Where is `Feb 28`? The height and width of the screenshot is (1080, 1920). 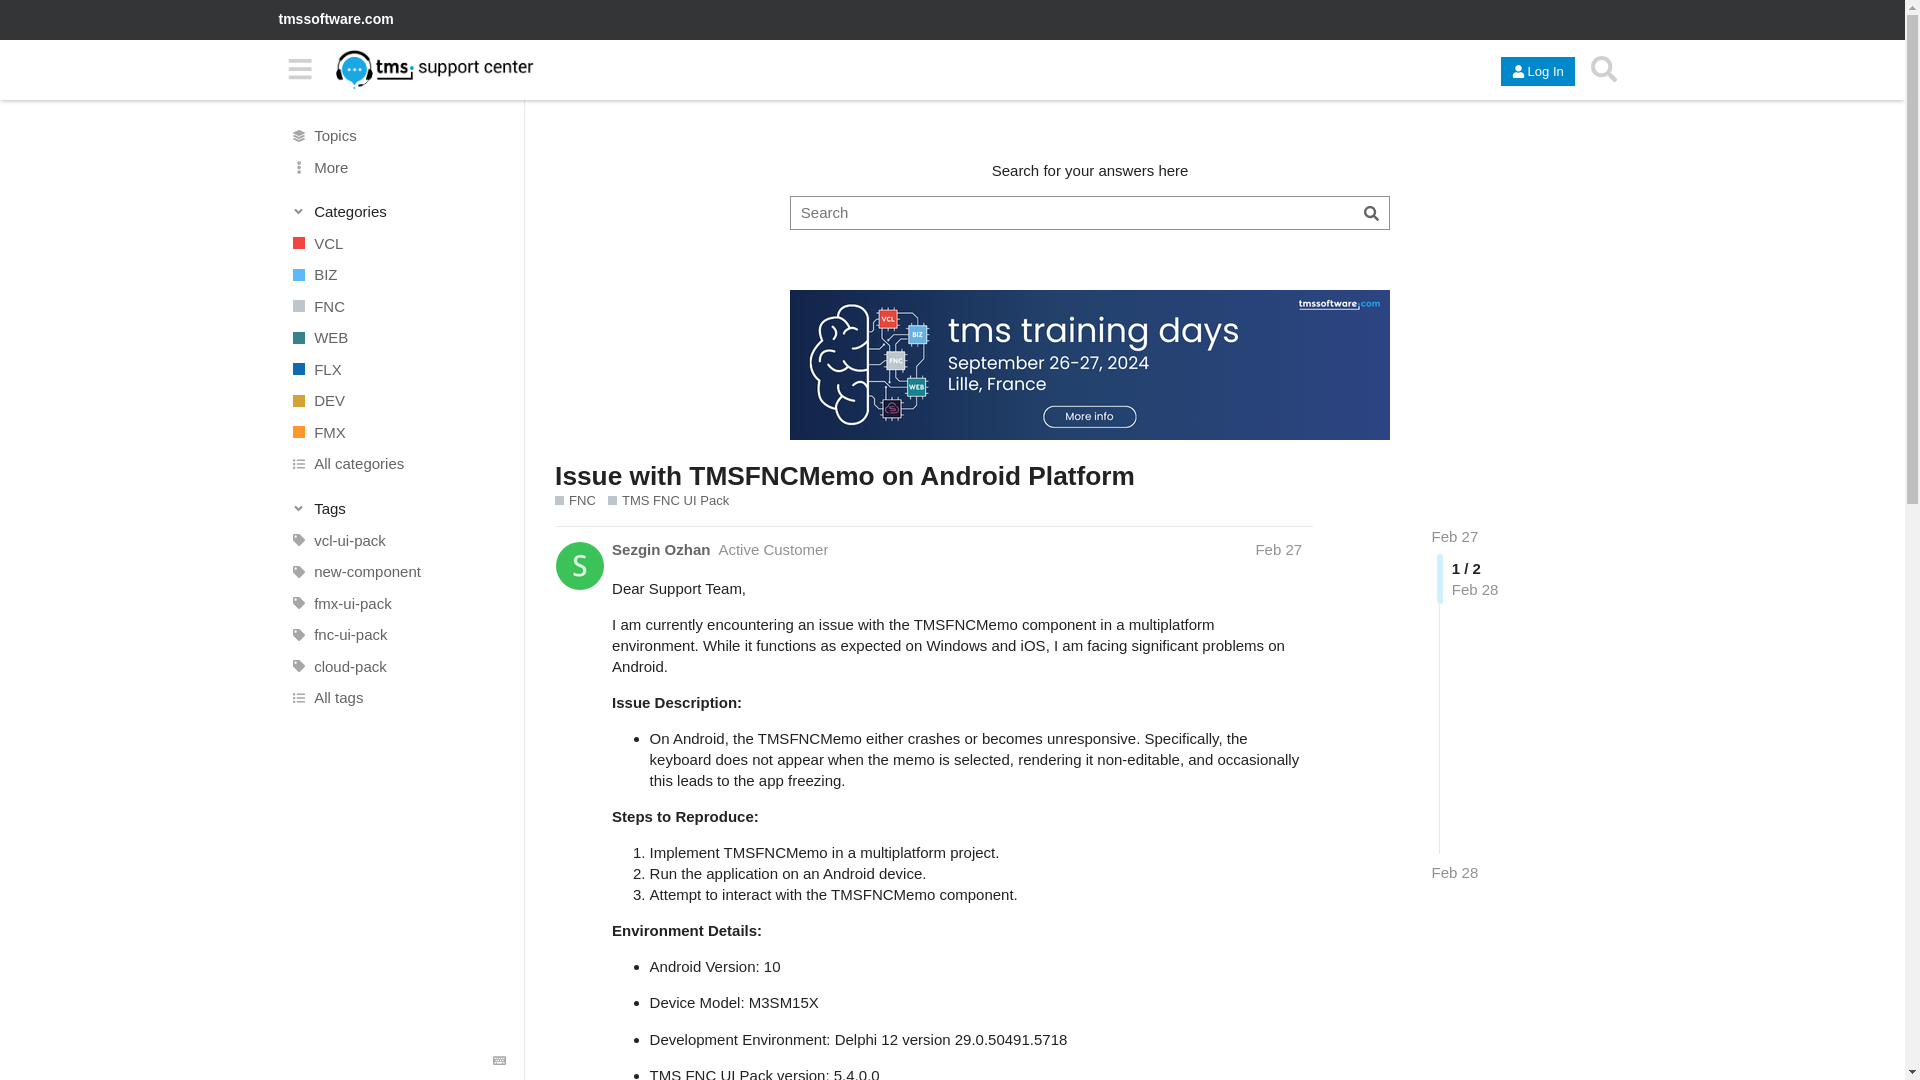
Feb 28 is located at coordinates (1455, 872).